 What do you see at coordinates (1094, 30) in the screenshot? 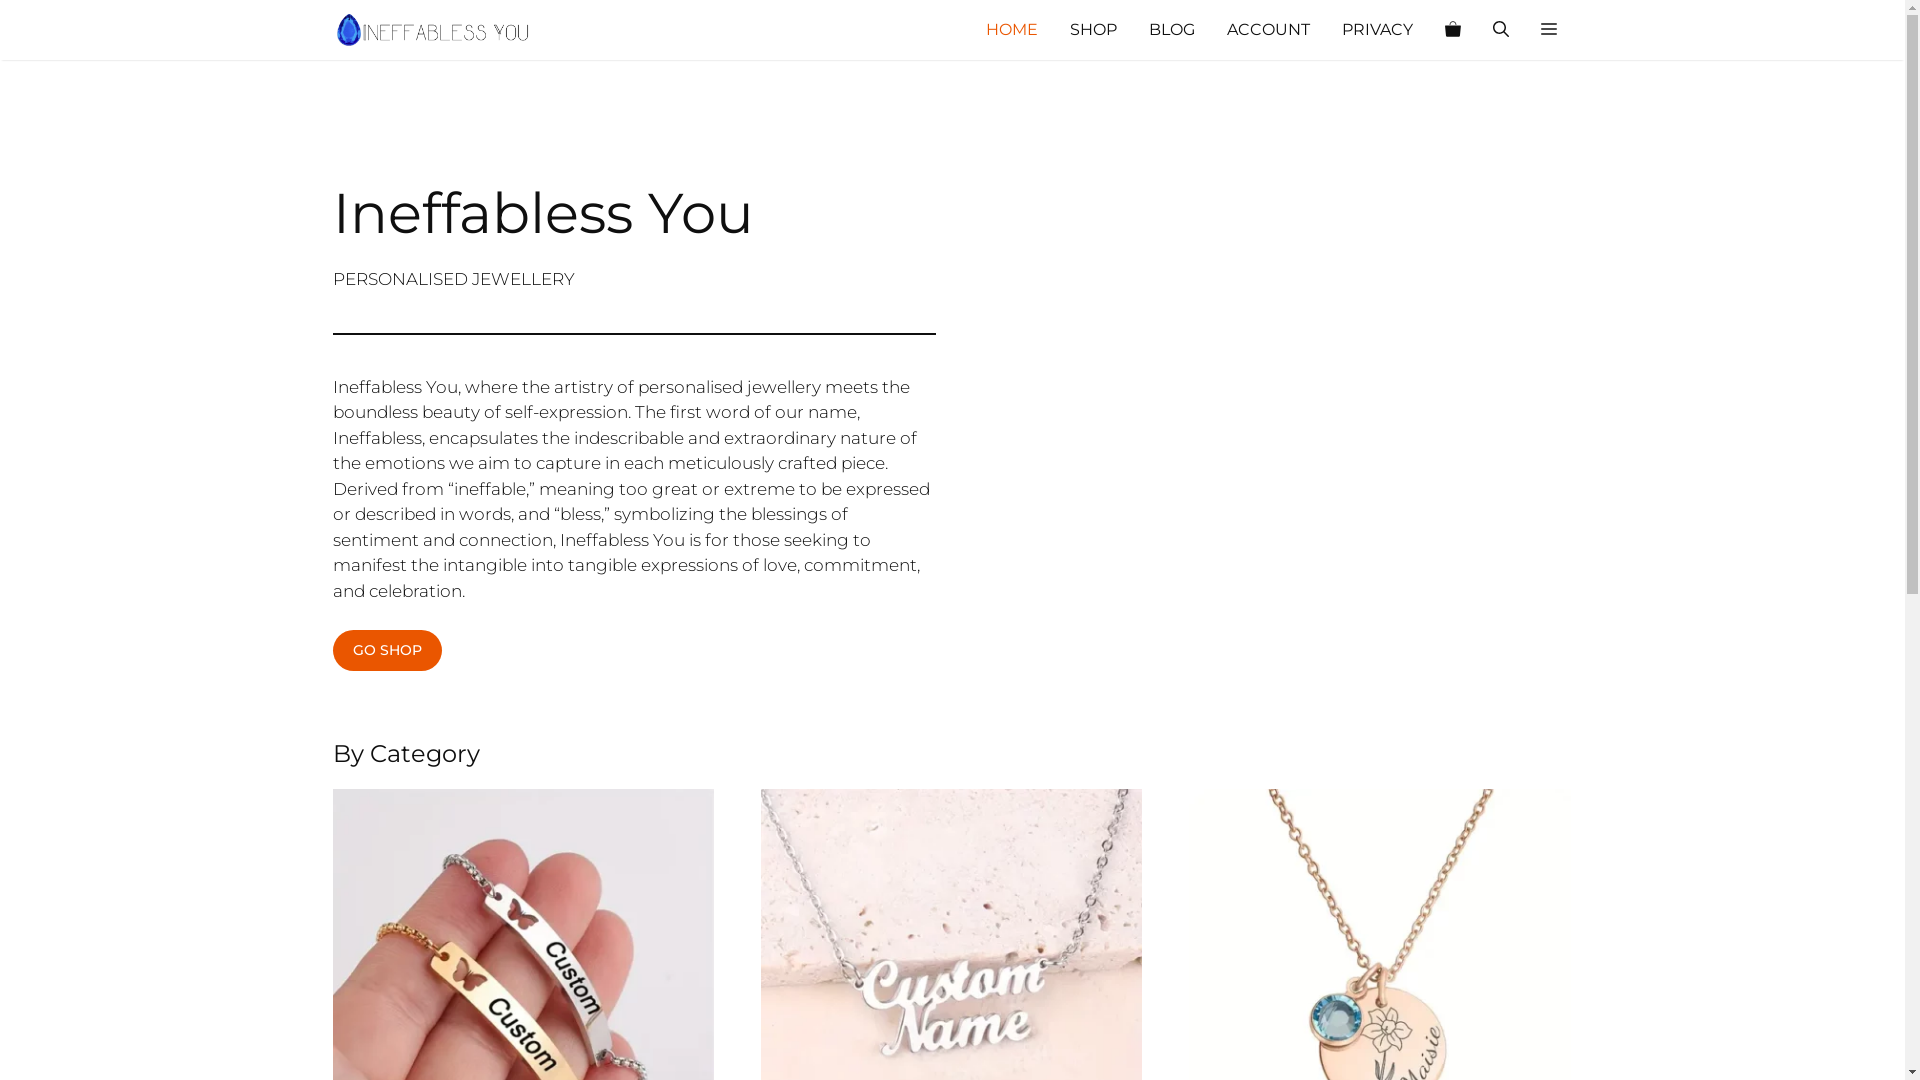
I see `SHOP` at bounding box center [1094, 30].